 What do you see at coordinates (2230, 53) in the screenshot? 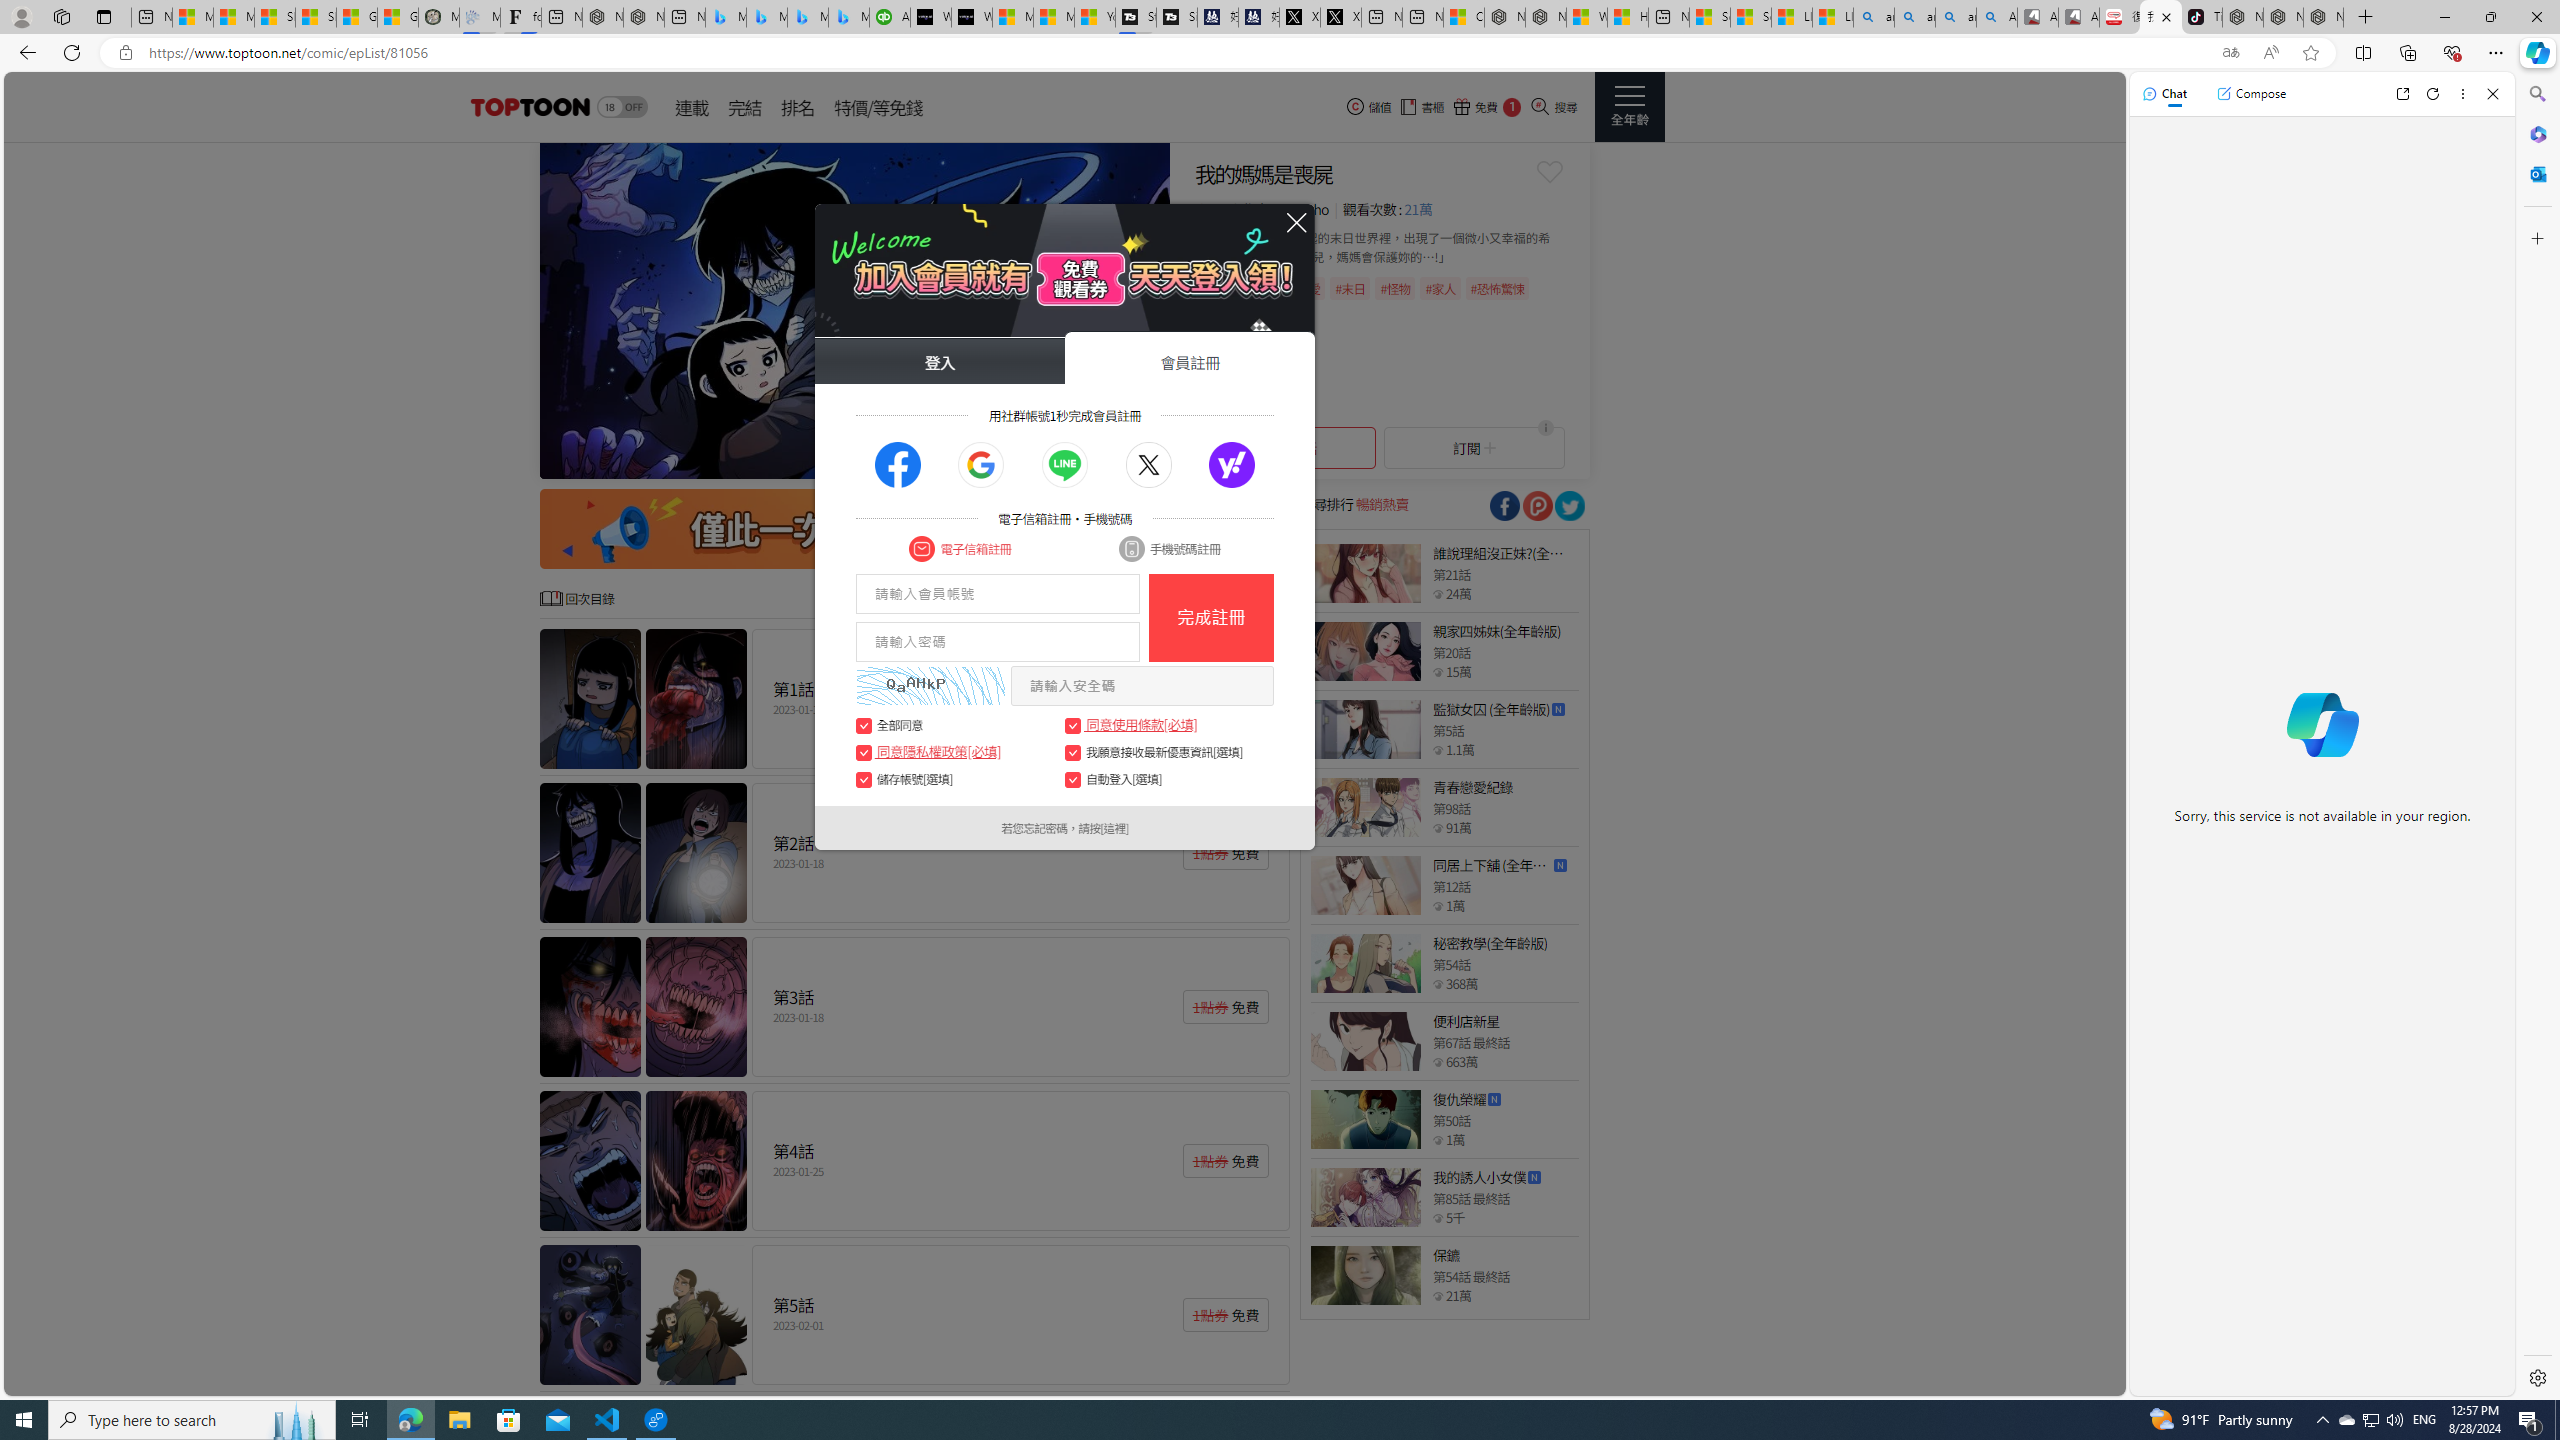
I see `Show translate options` at bounding box center [2230, 53].